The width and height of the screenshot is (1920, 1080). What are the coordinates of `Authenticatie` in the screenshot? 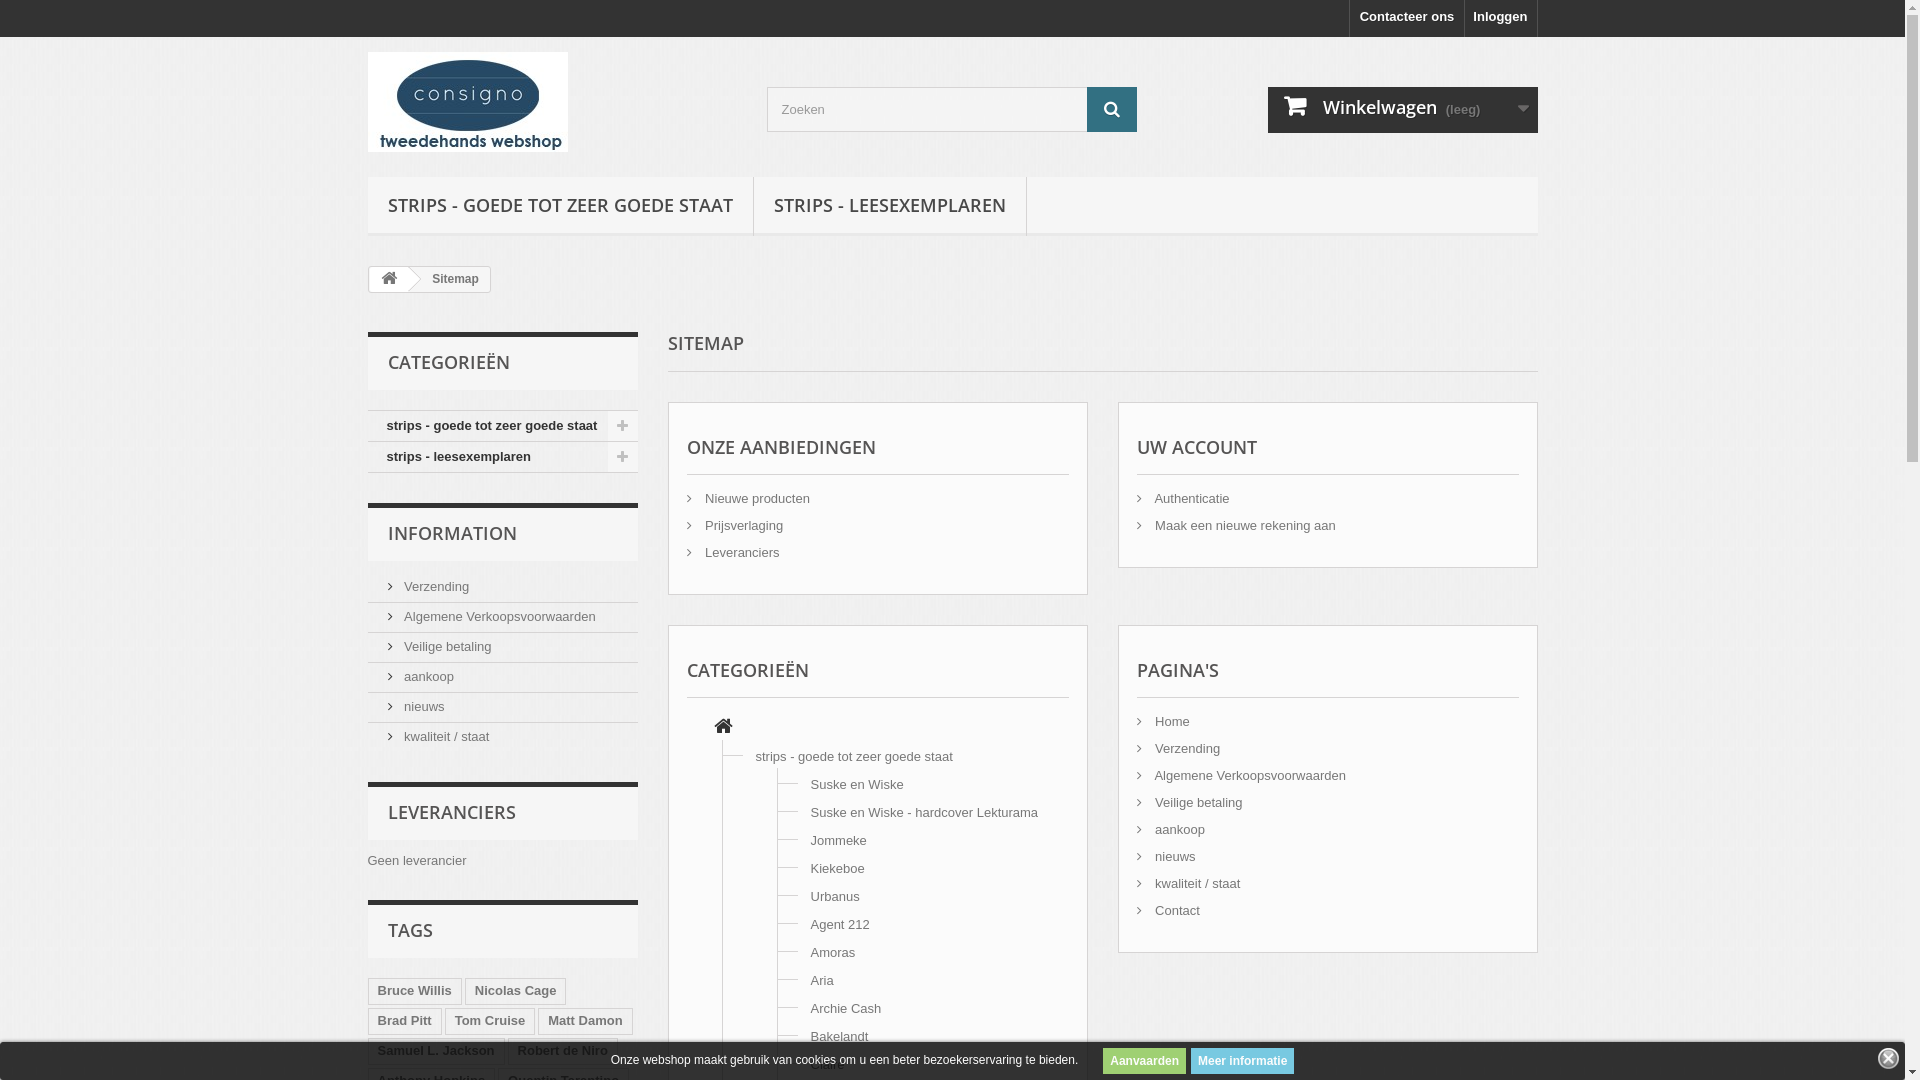 It's located at (1182, 498).